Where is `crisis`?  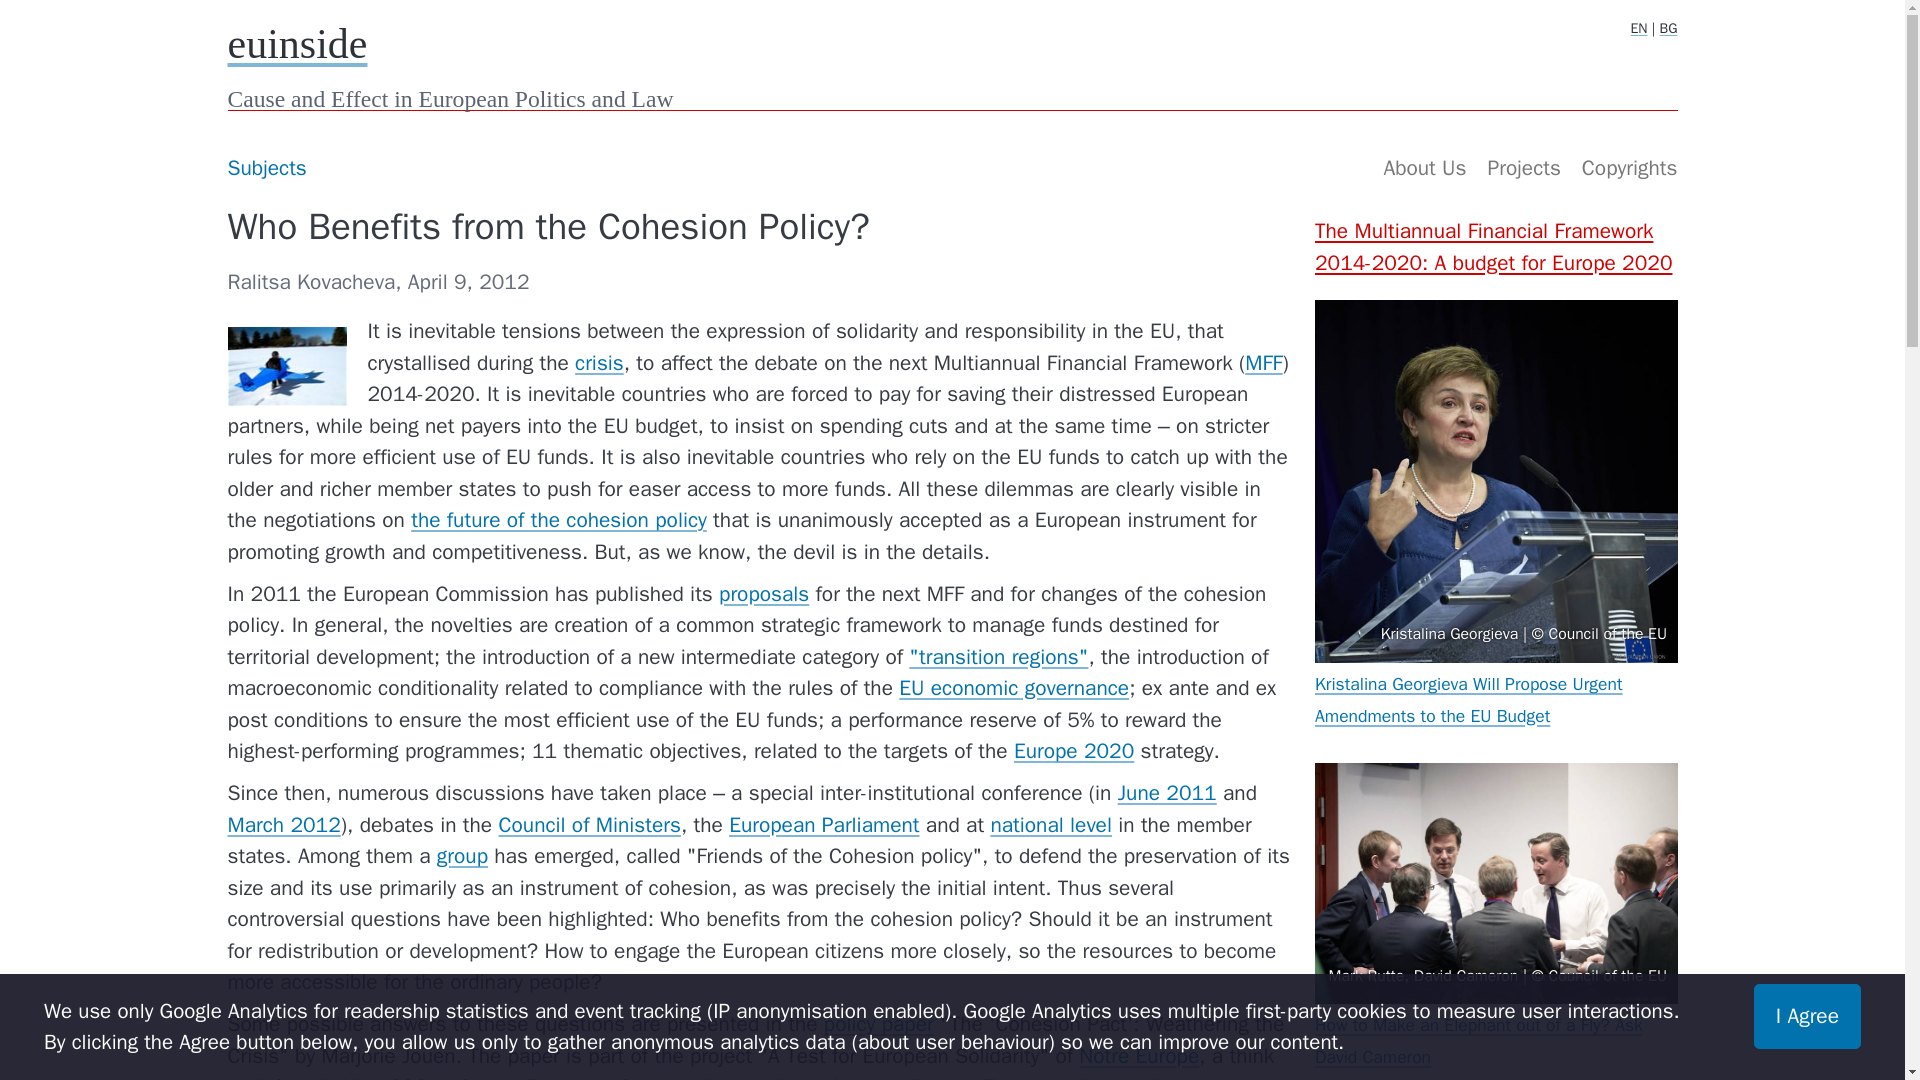
crisis is located at coordinates (599, 362).